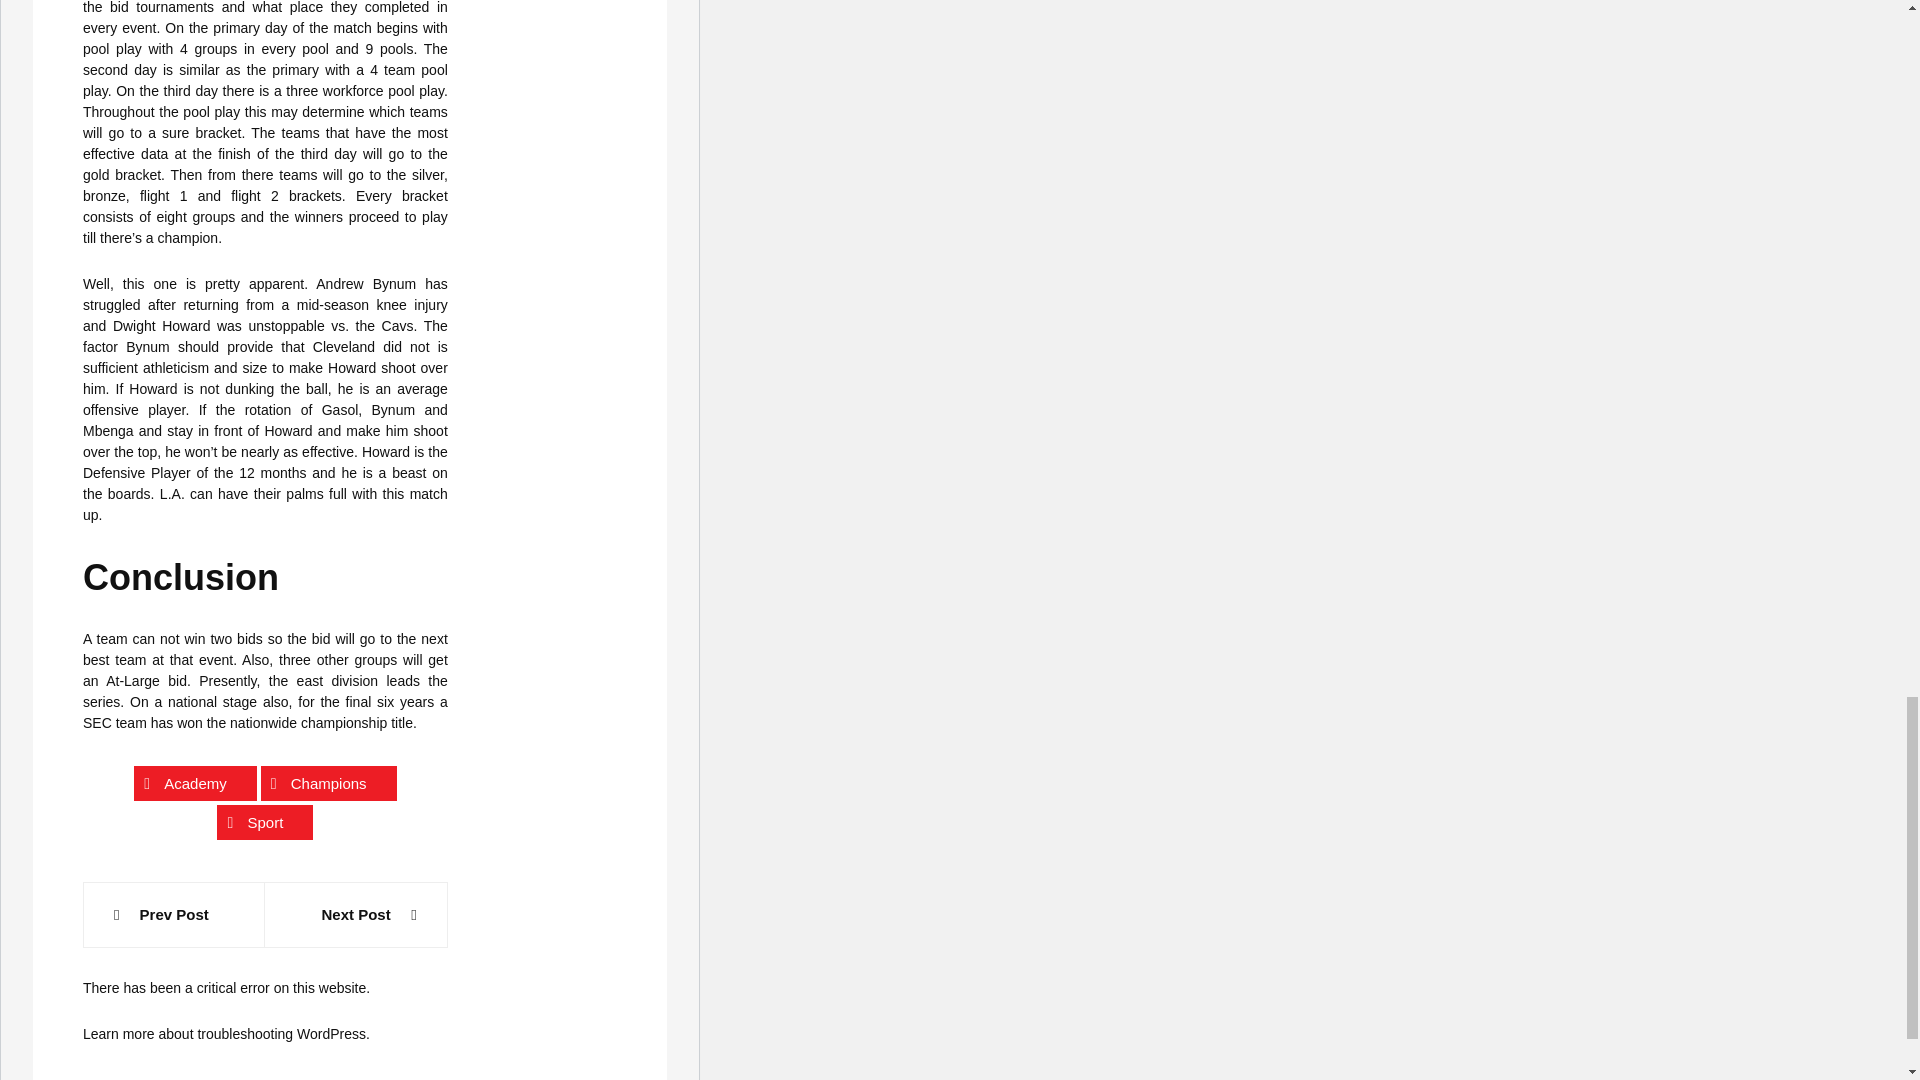 This screenshot has width=1920, height=1080. Describe the element at coordinates (329, 783) in the screenshot. I see `Champions` at that location.